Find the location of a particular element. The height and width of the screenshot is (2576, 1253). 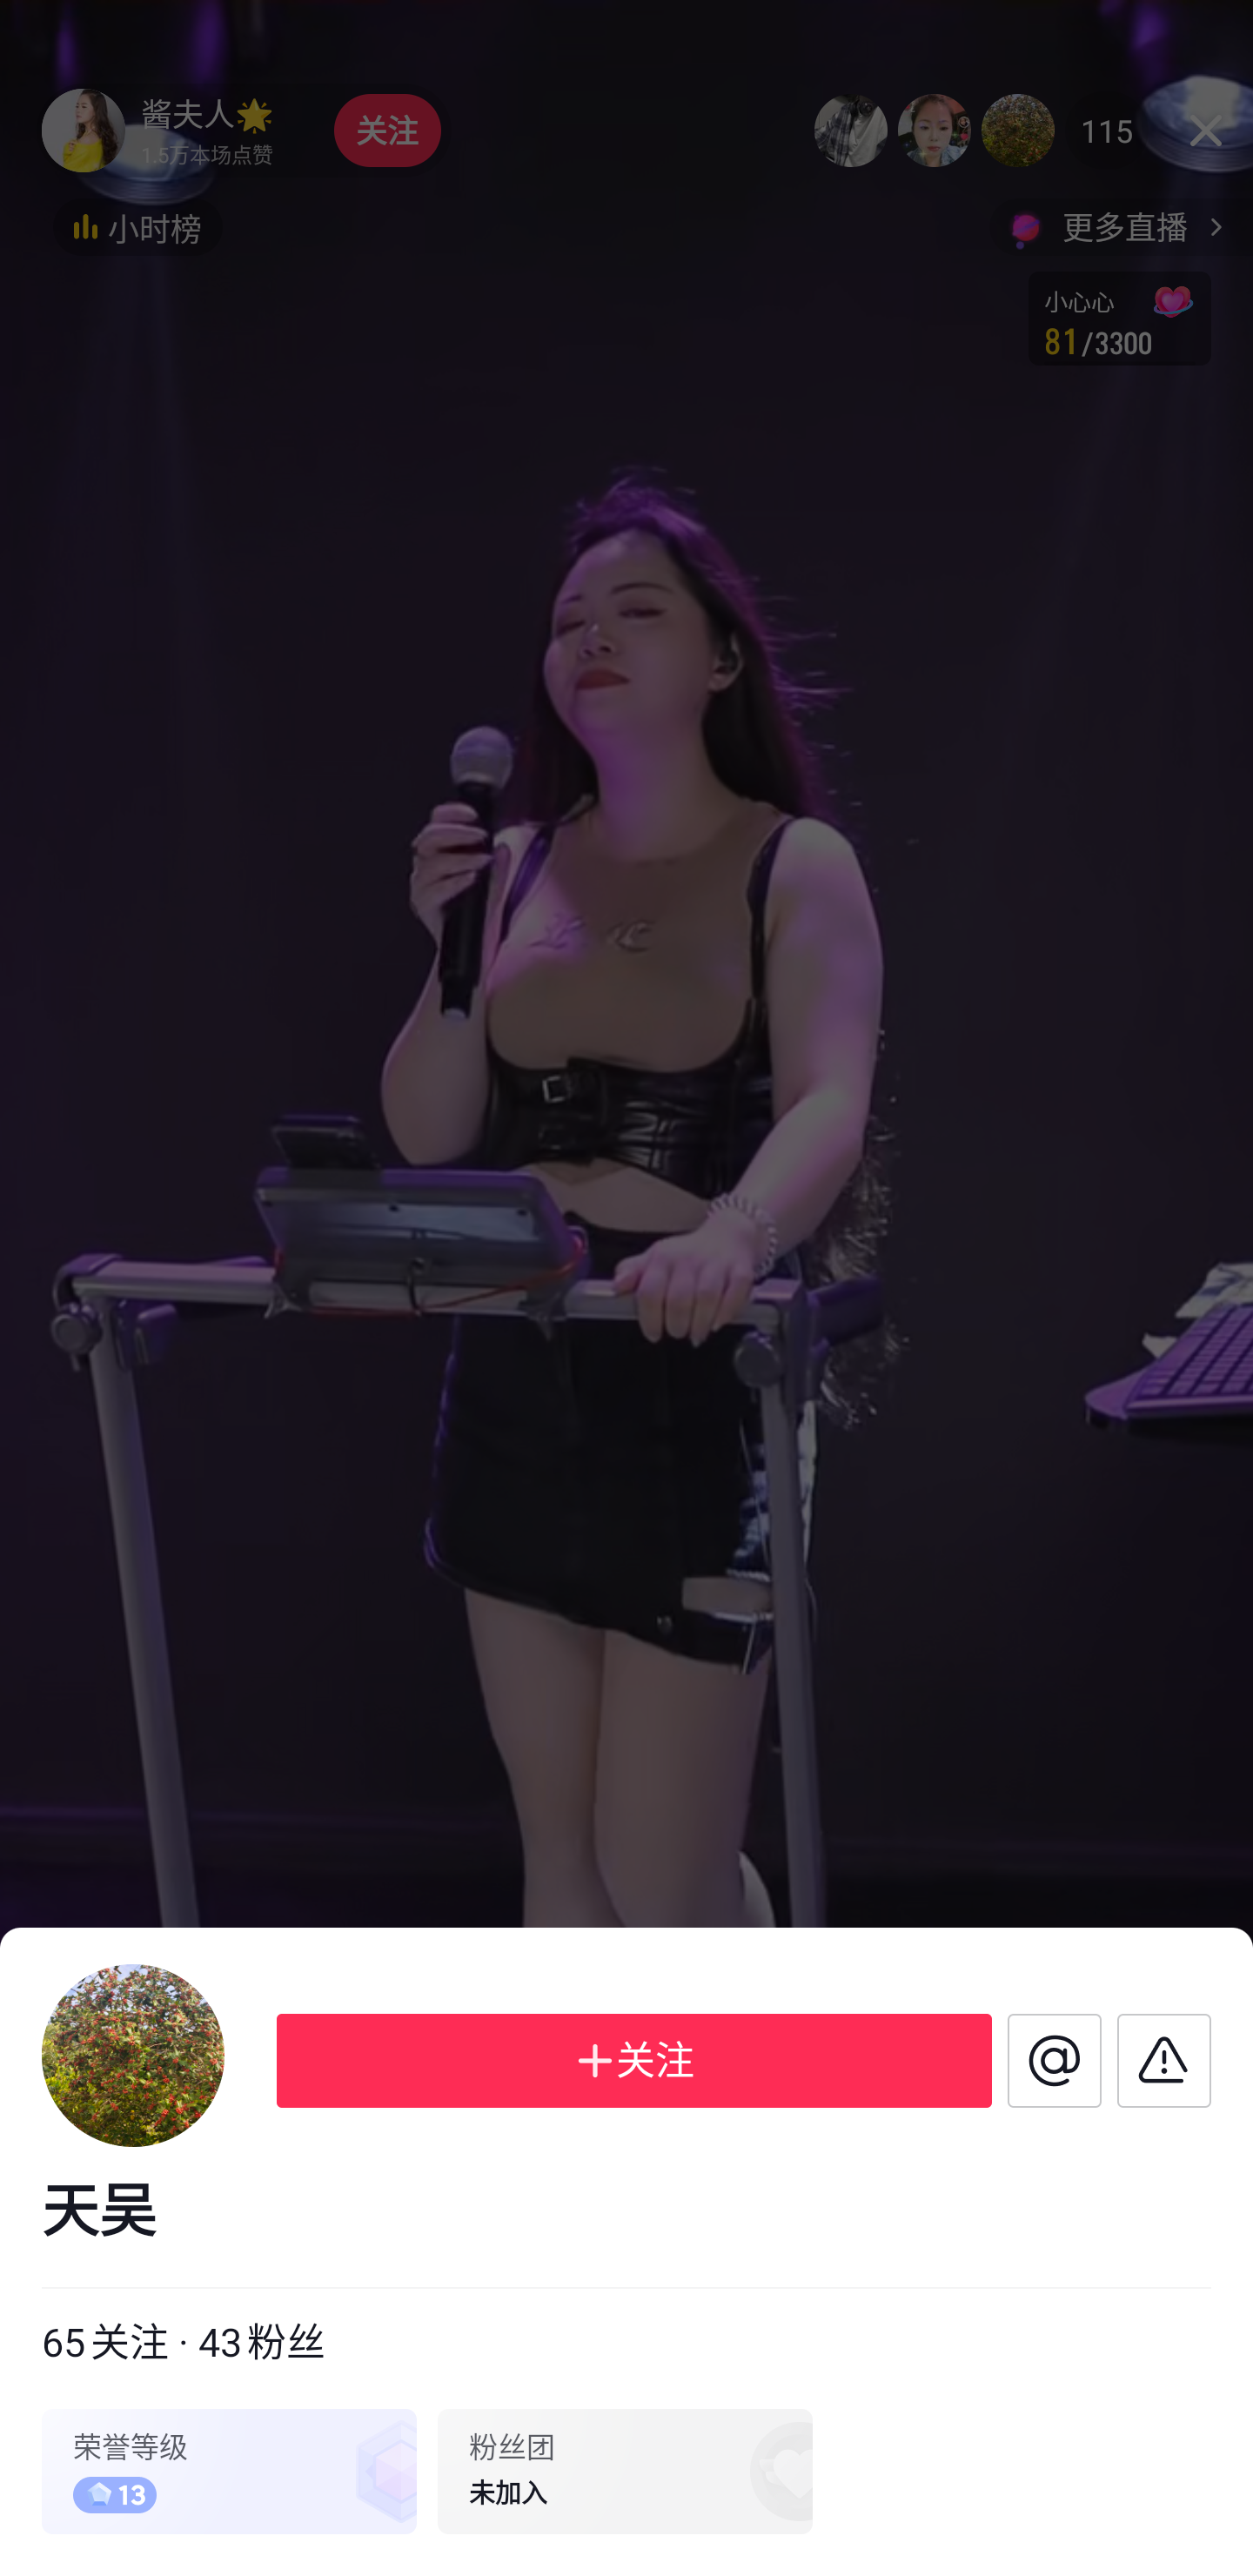

举报 按钮 is located at coordinates (1164, 2061).